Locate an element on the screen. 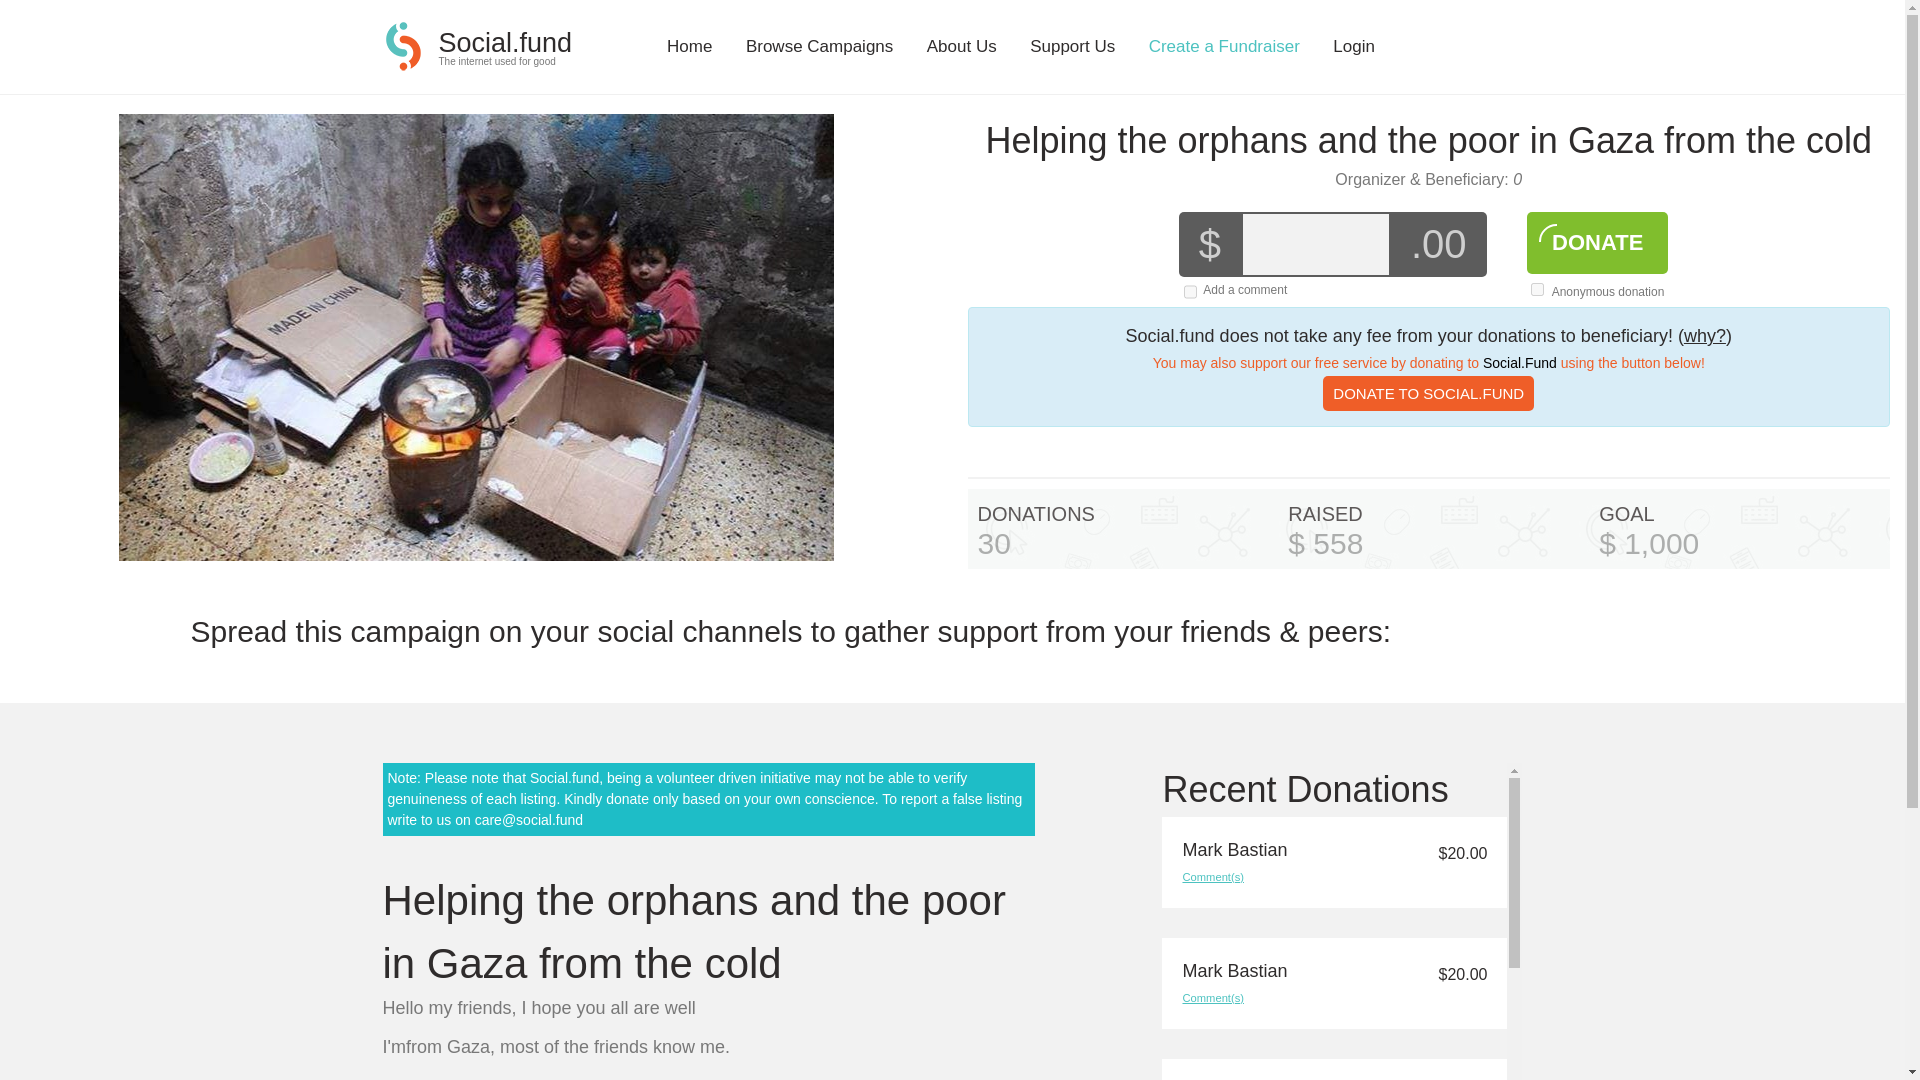  Login is located at coordinates (1353, 46).